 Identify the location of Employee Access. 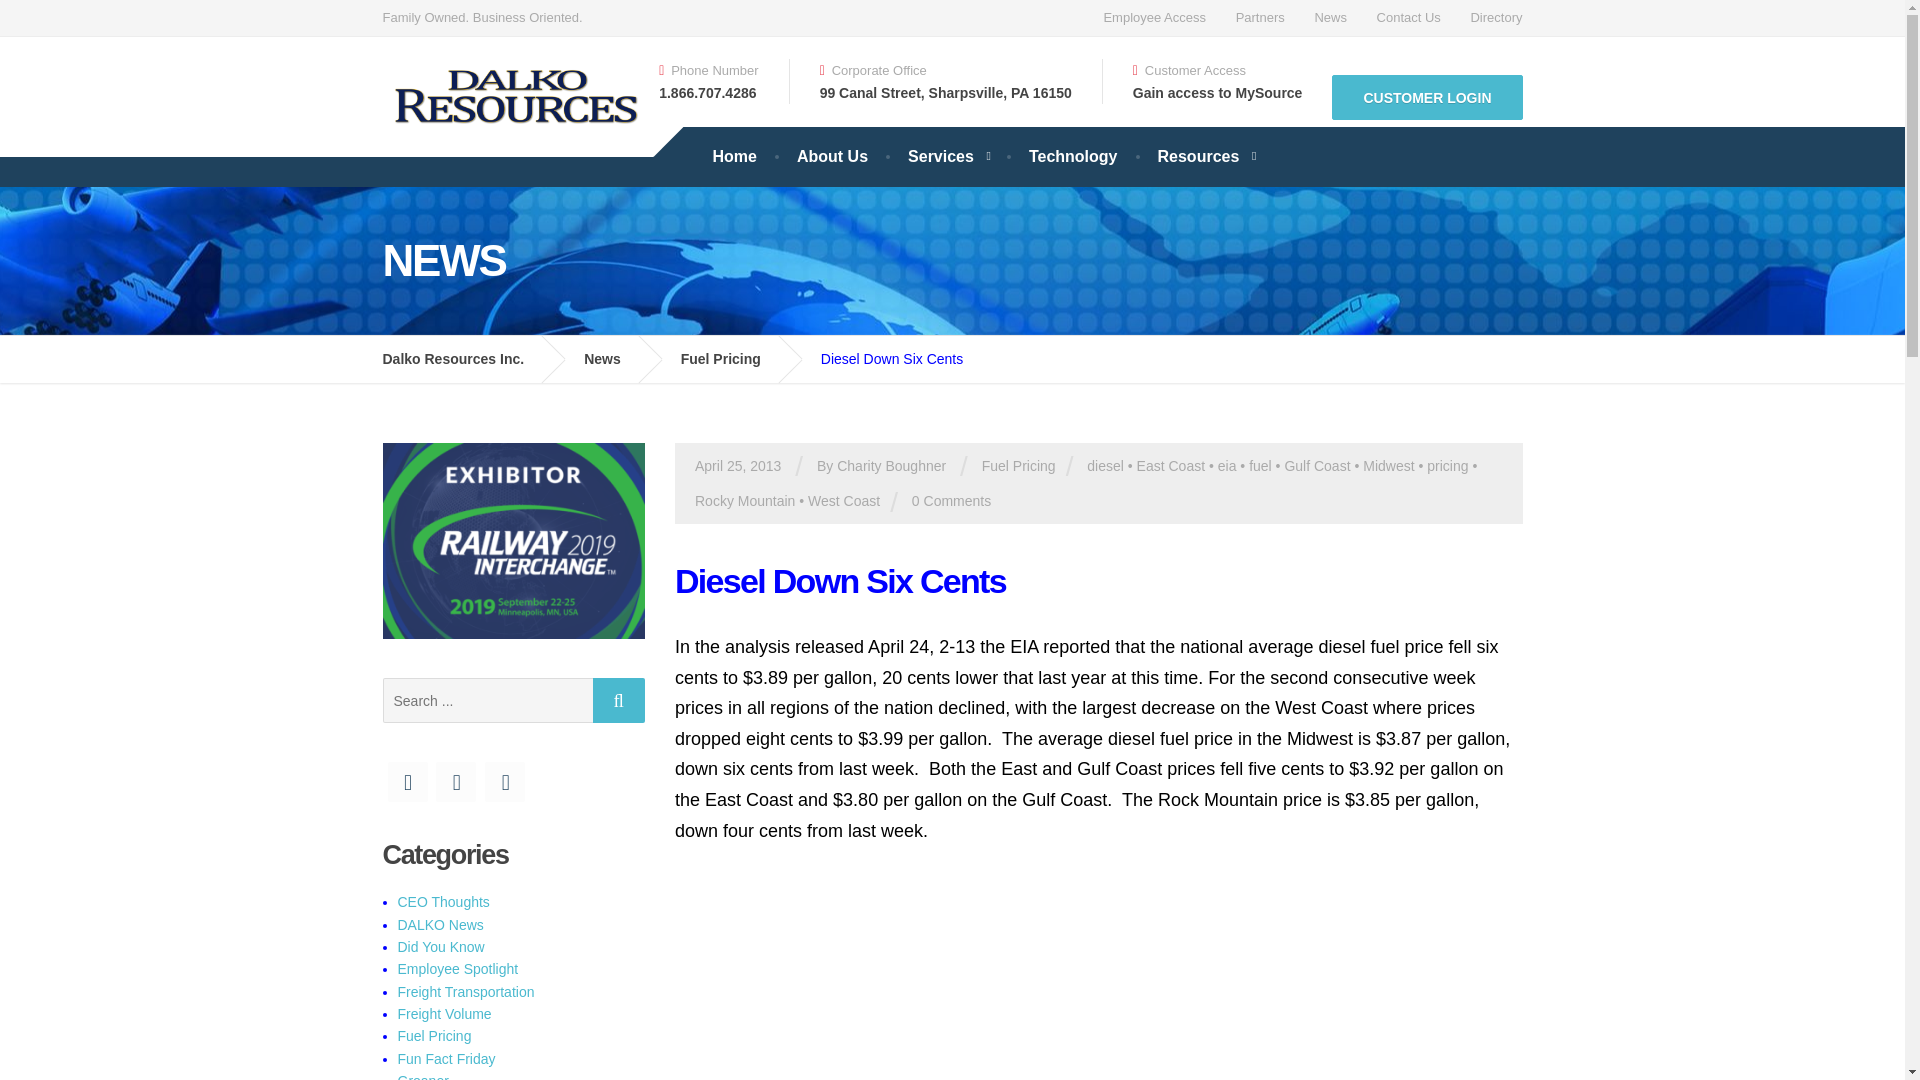
(1154, 18).